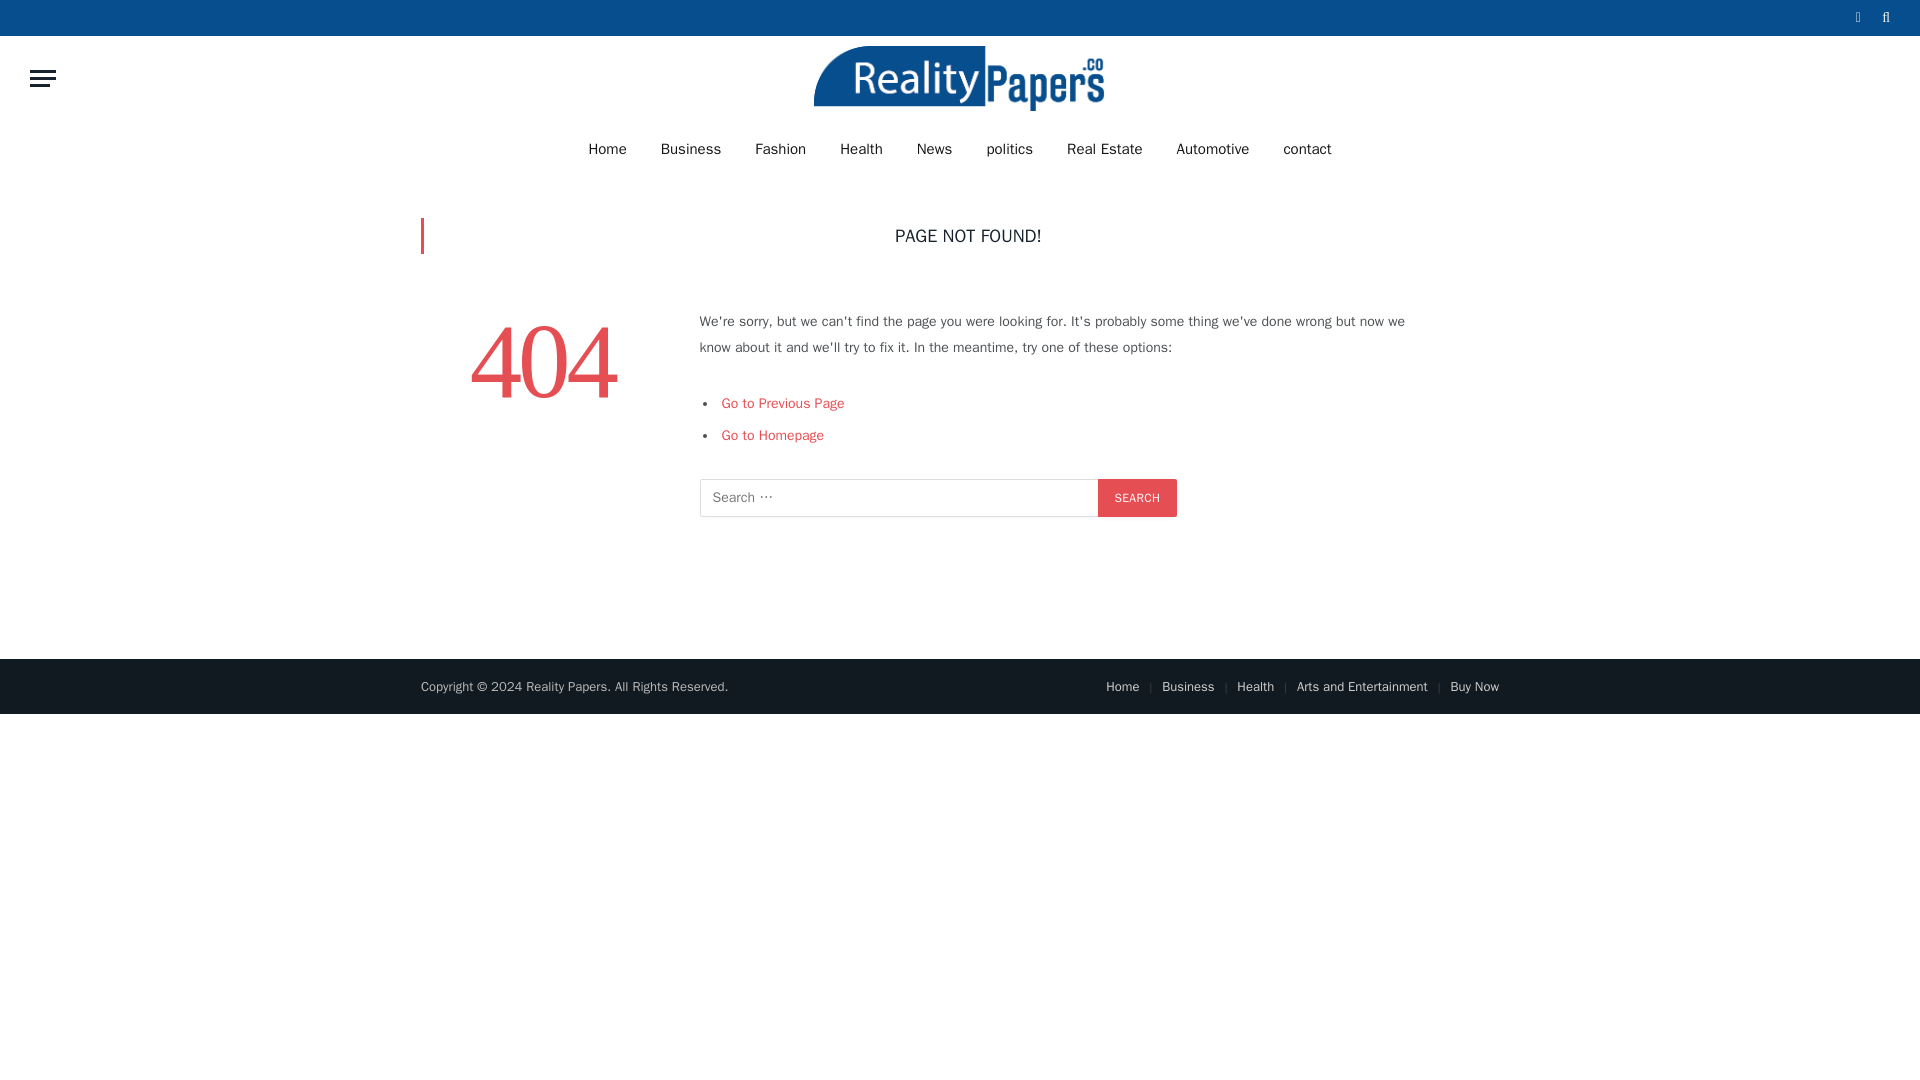  What do you see at coordinates (782, 403) in the screenshot?
I see `Go to Previous Page` at bounding box center [782, 403].